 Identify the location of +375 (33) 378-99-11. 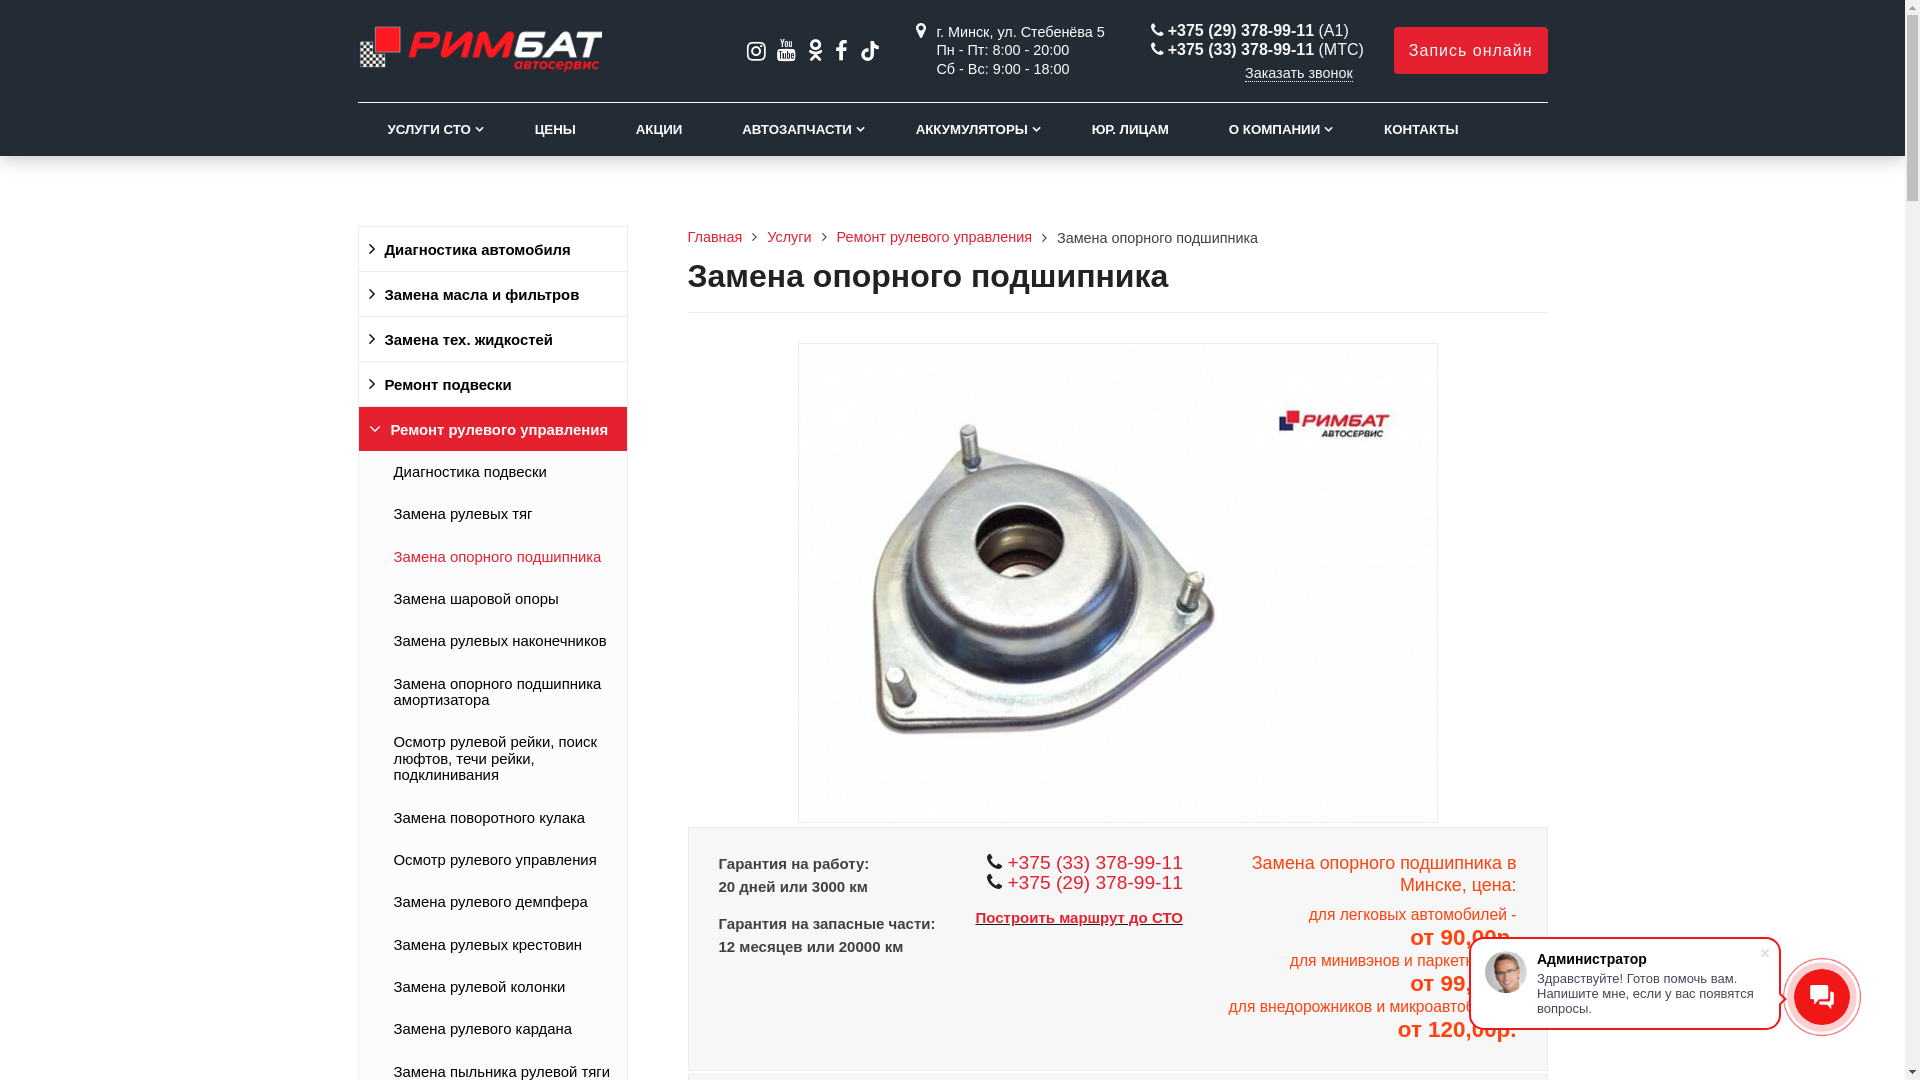
(1094, 862).